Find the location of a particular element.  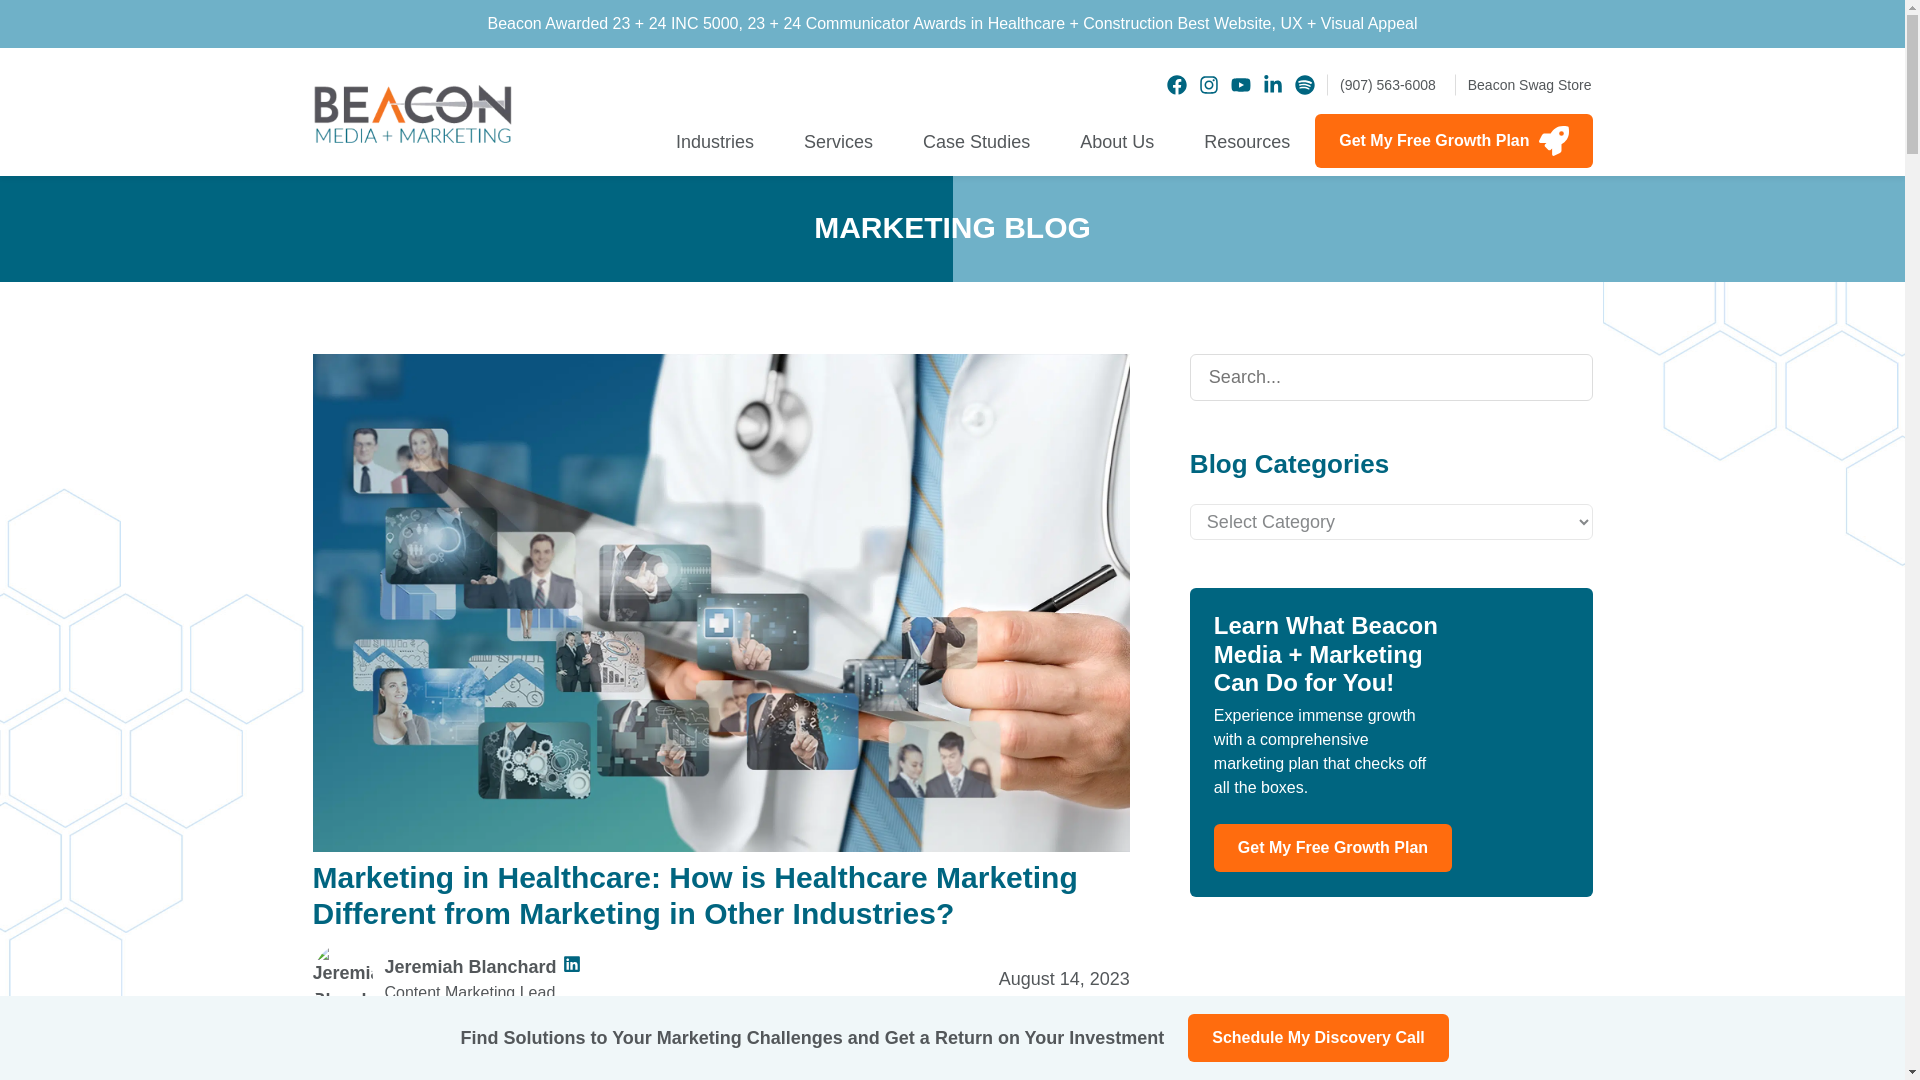

YouTube is located at coordinates (1240, 85).